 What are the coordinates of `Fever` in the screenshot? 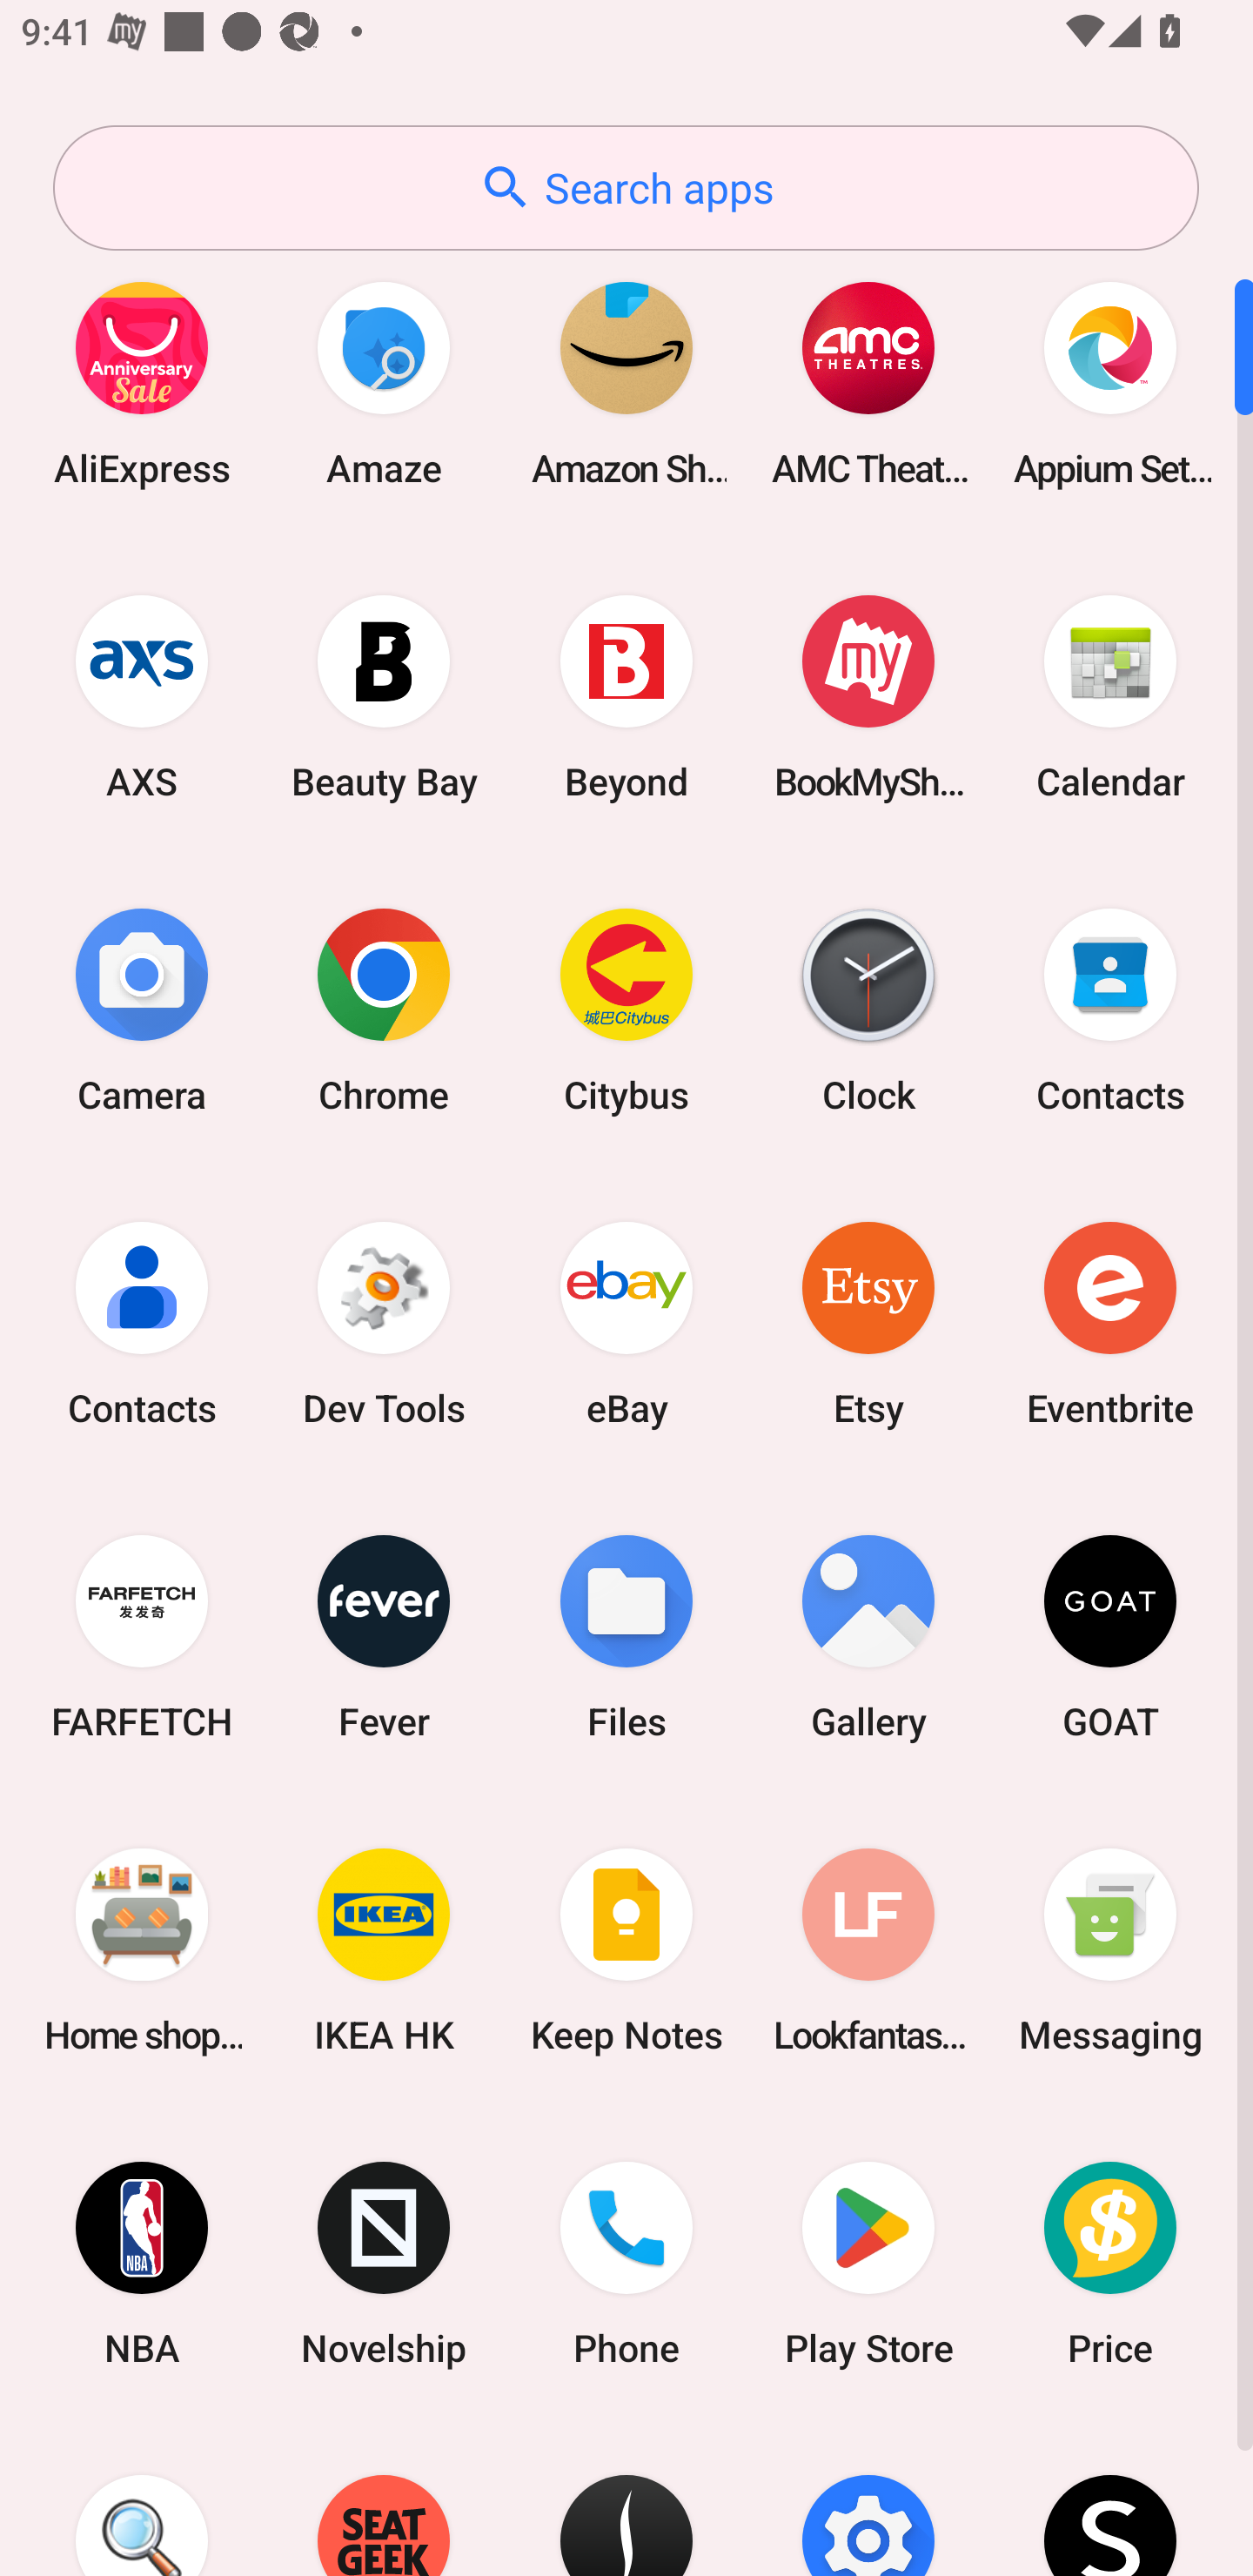 It's located at (384, 1636).